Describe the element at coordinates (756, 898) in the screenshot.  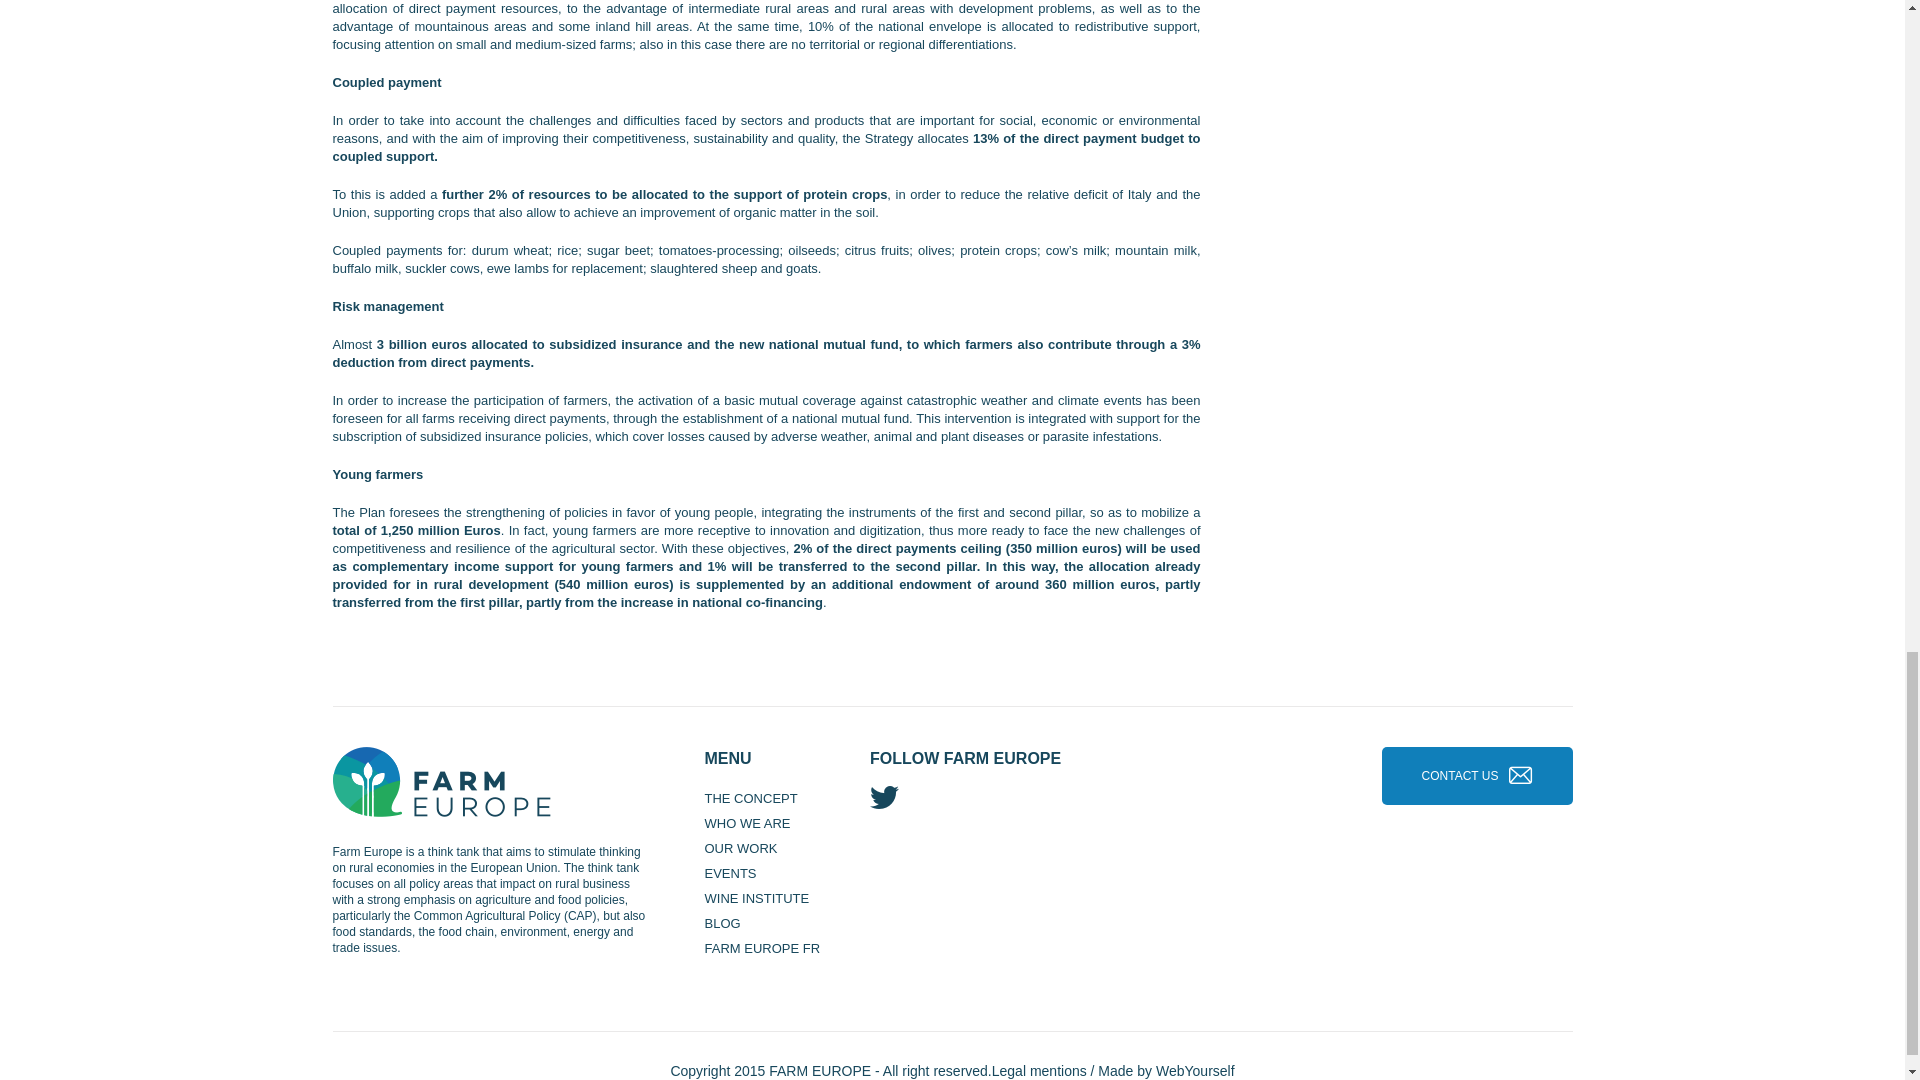
I see `WINE INSTITUTE` at that location.